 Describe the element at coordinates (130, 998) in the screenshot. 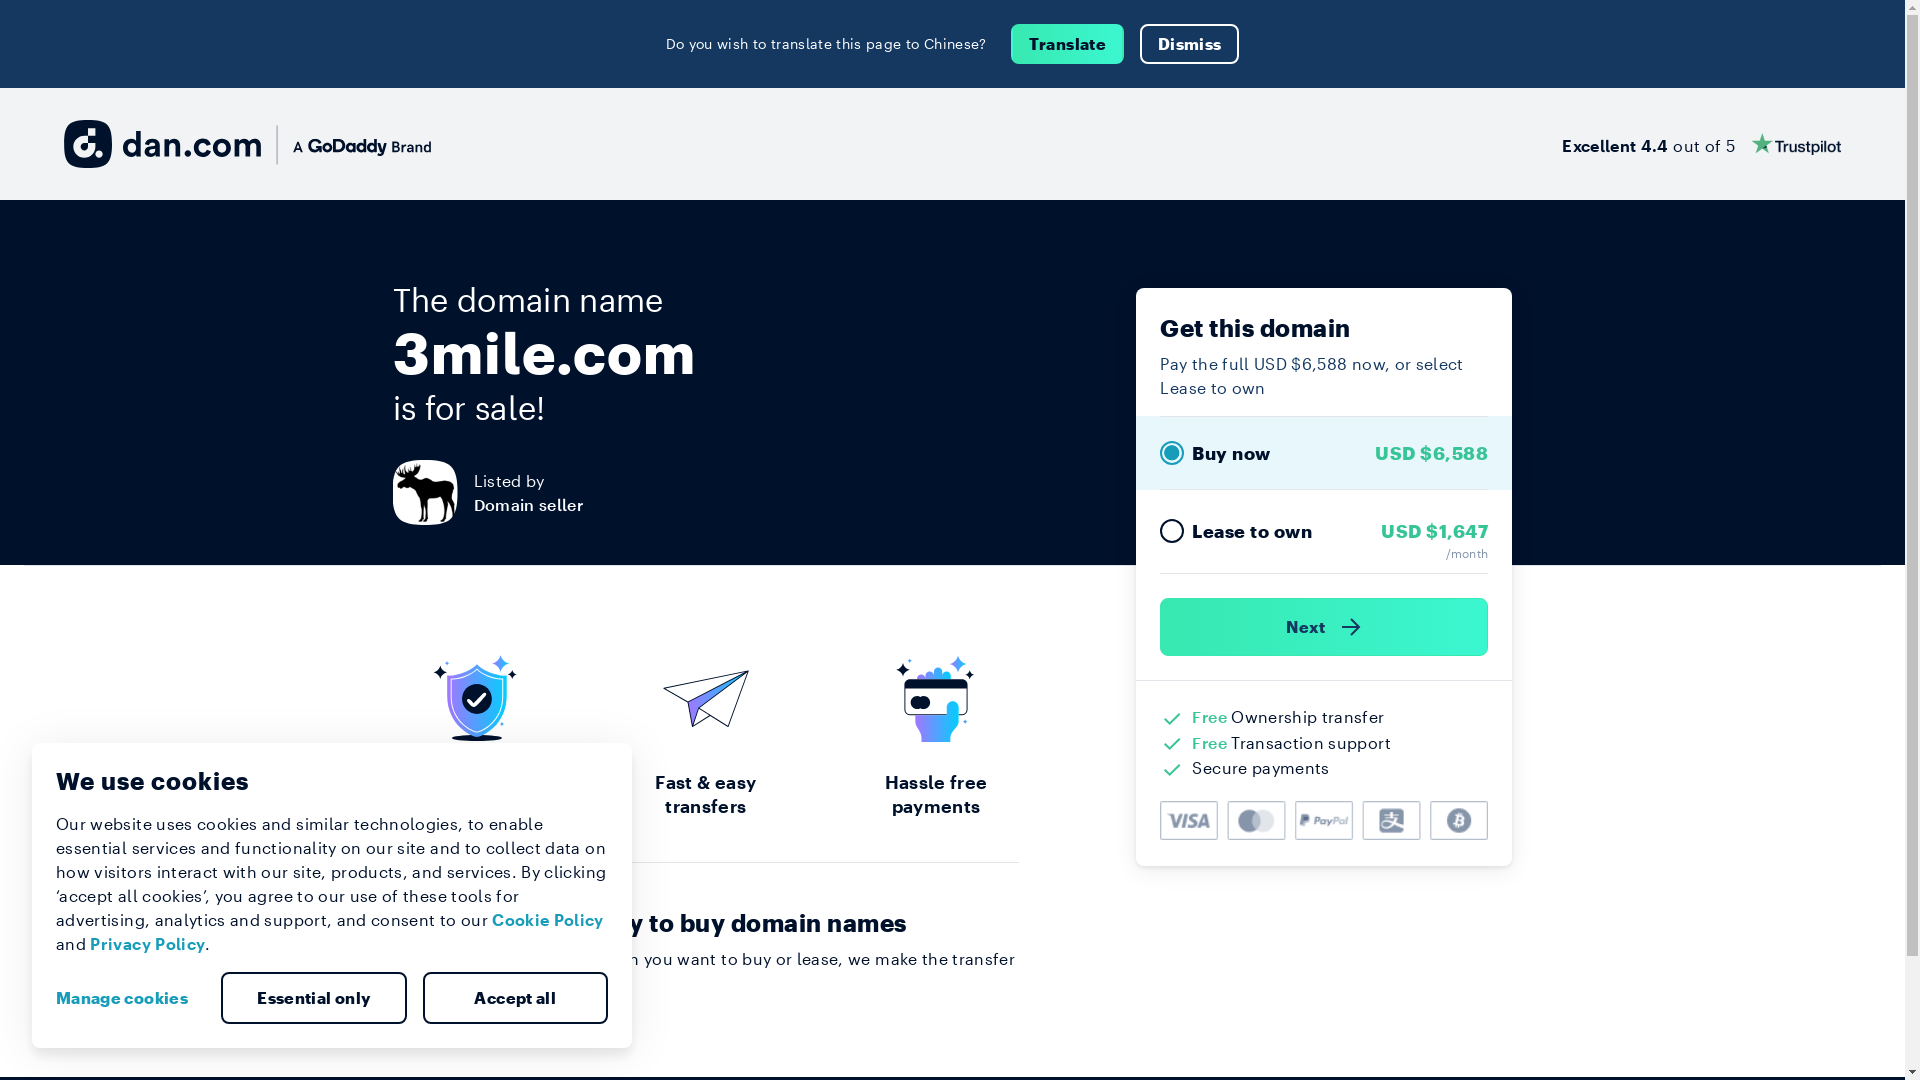

I see `Manage cookies` at that location.